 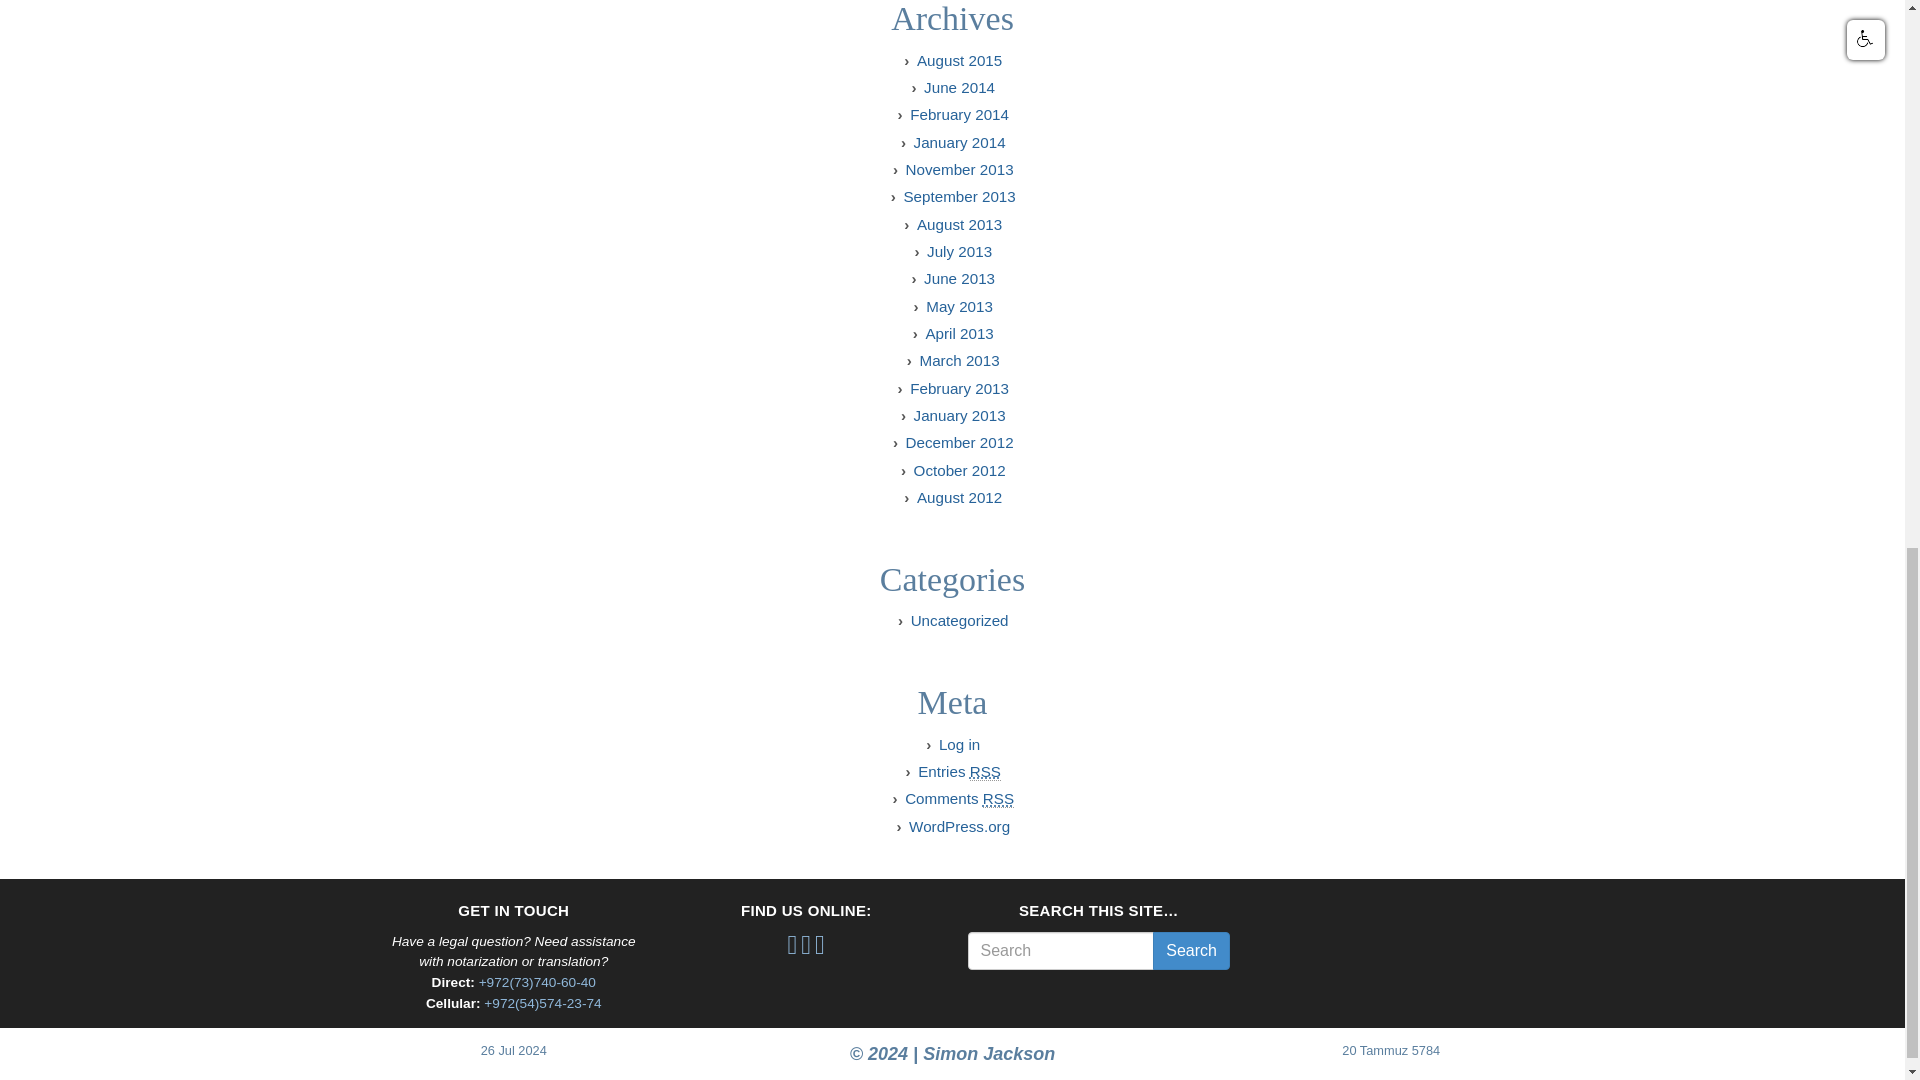 I want to click on February 2014, so click(x=960, y=114).